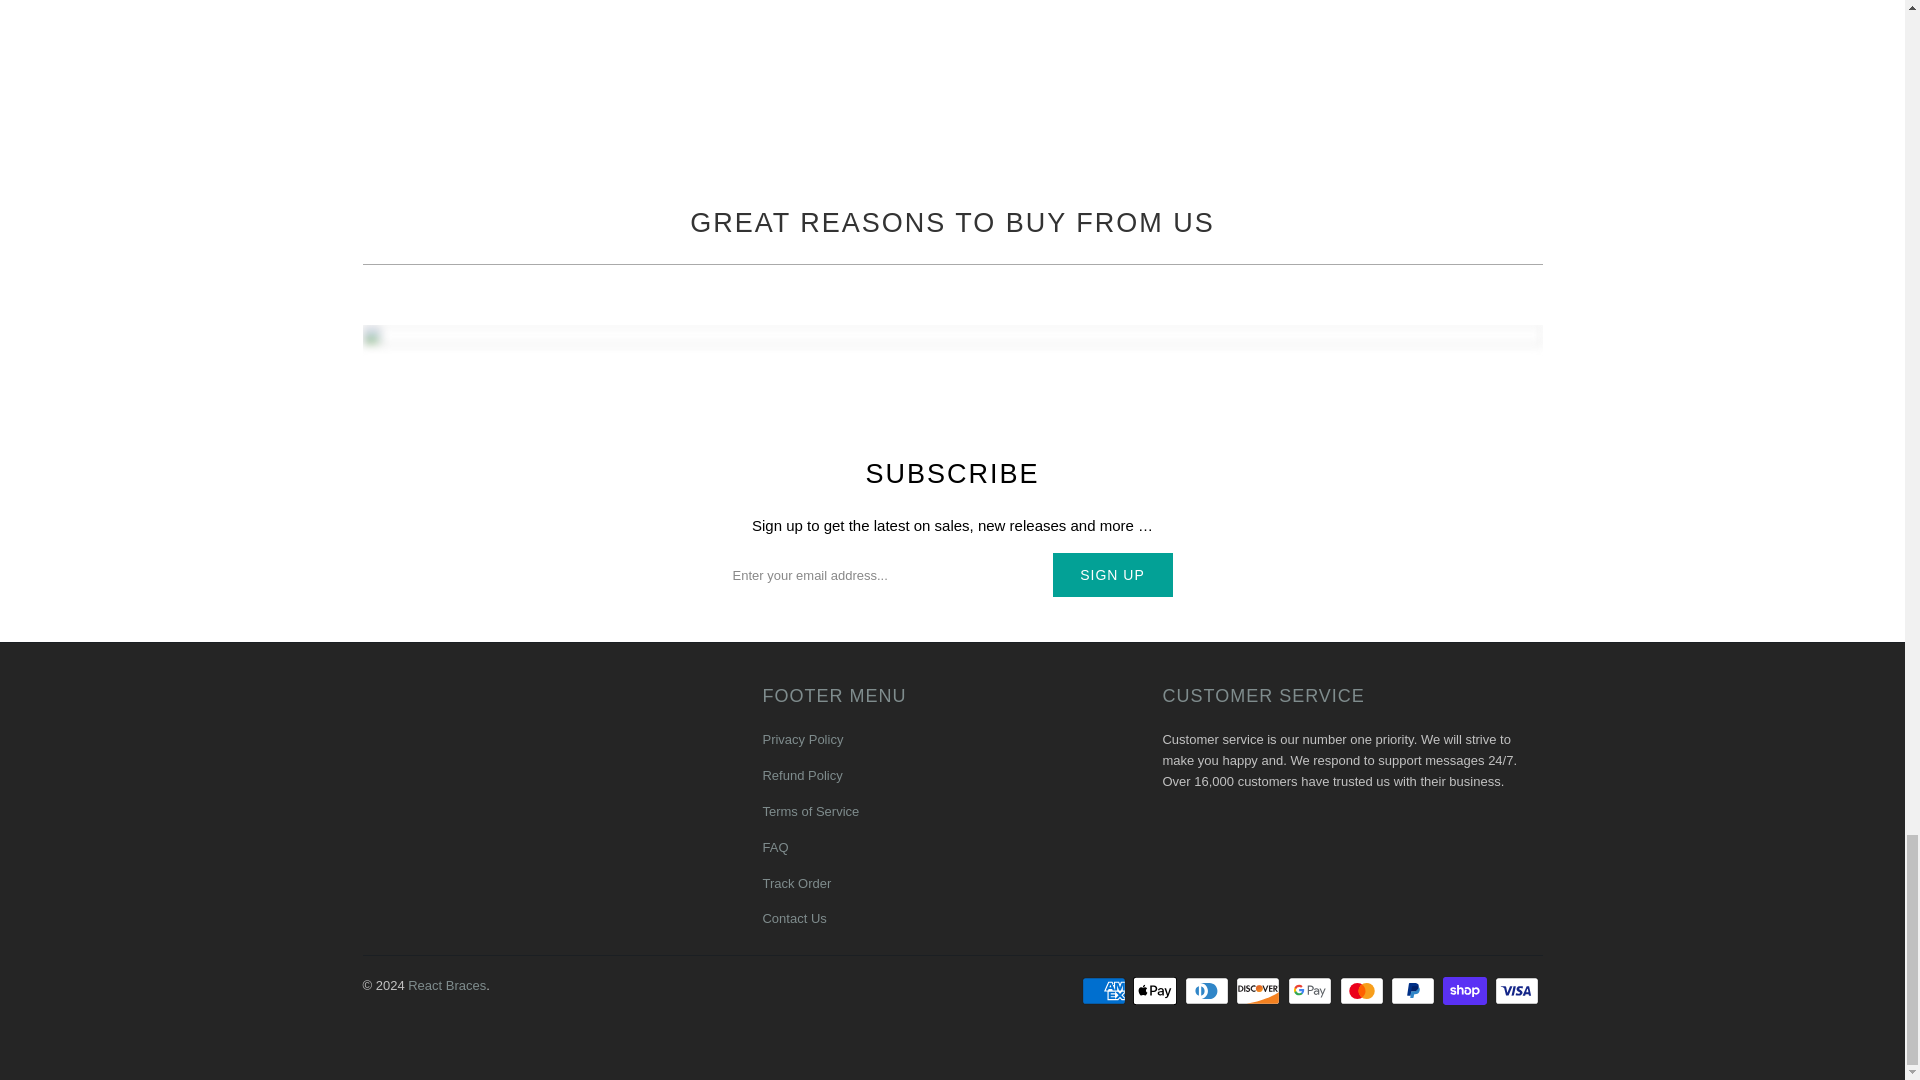 The width and height of the screenshot is (1920, 1080). I want to click on Google Pay, so click(1312, 990).